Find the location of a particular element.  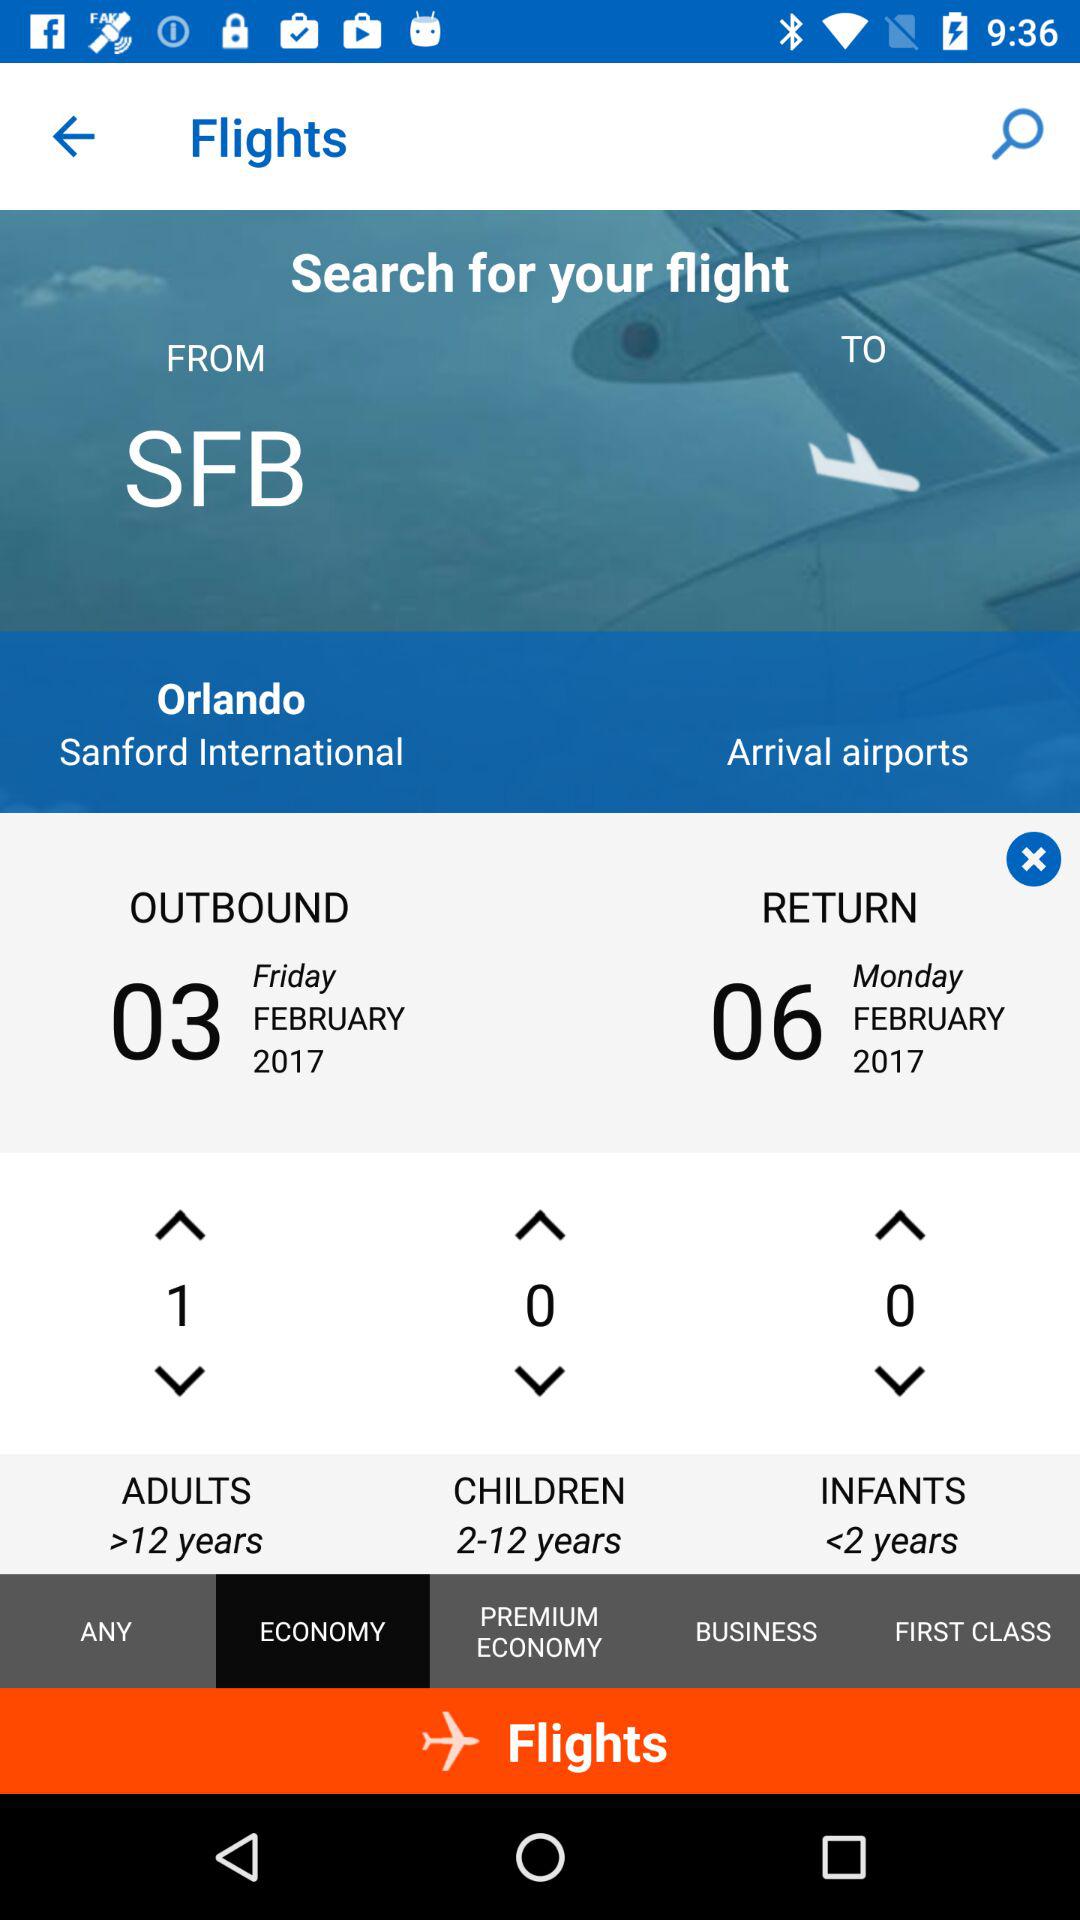

press icon below the 2-12 years icon is located at coordinates (539, 1631).